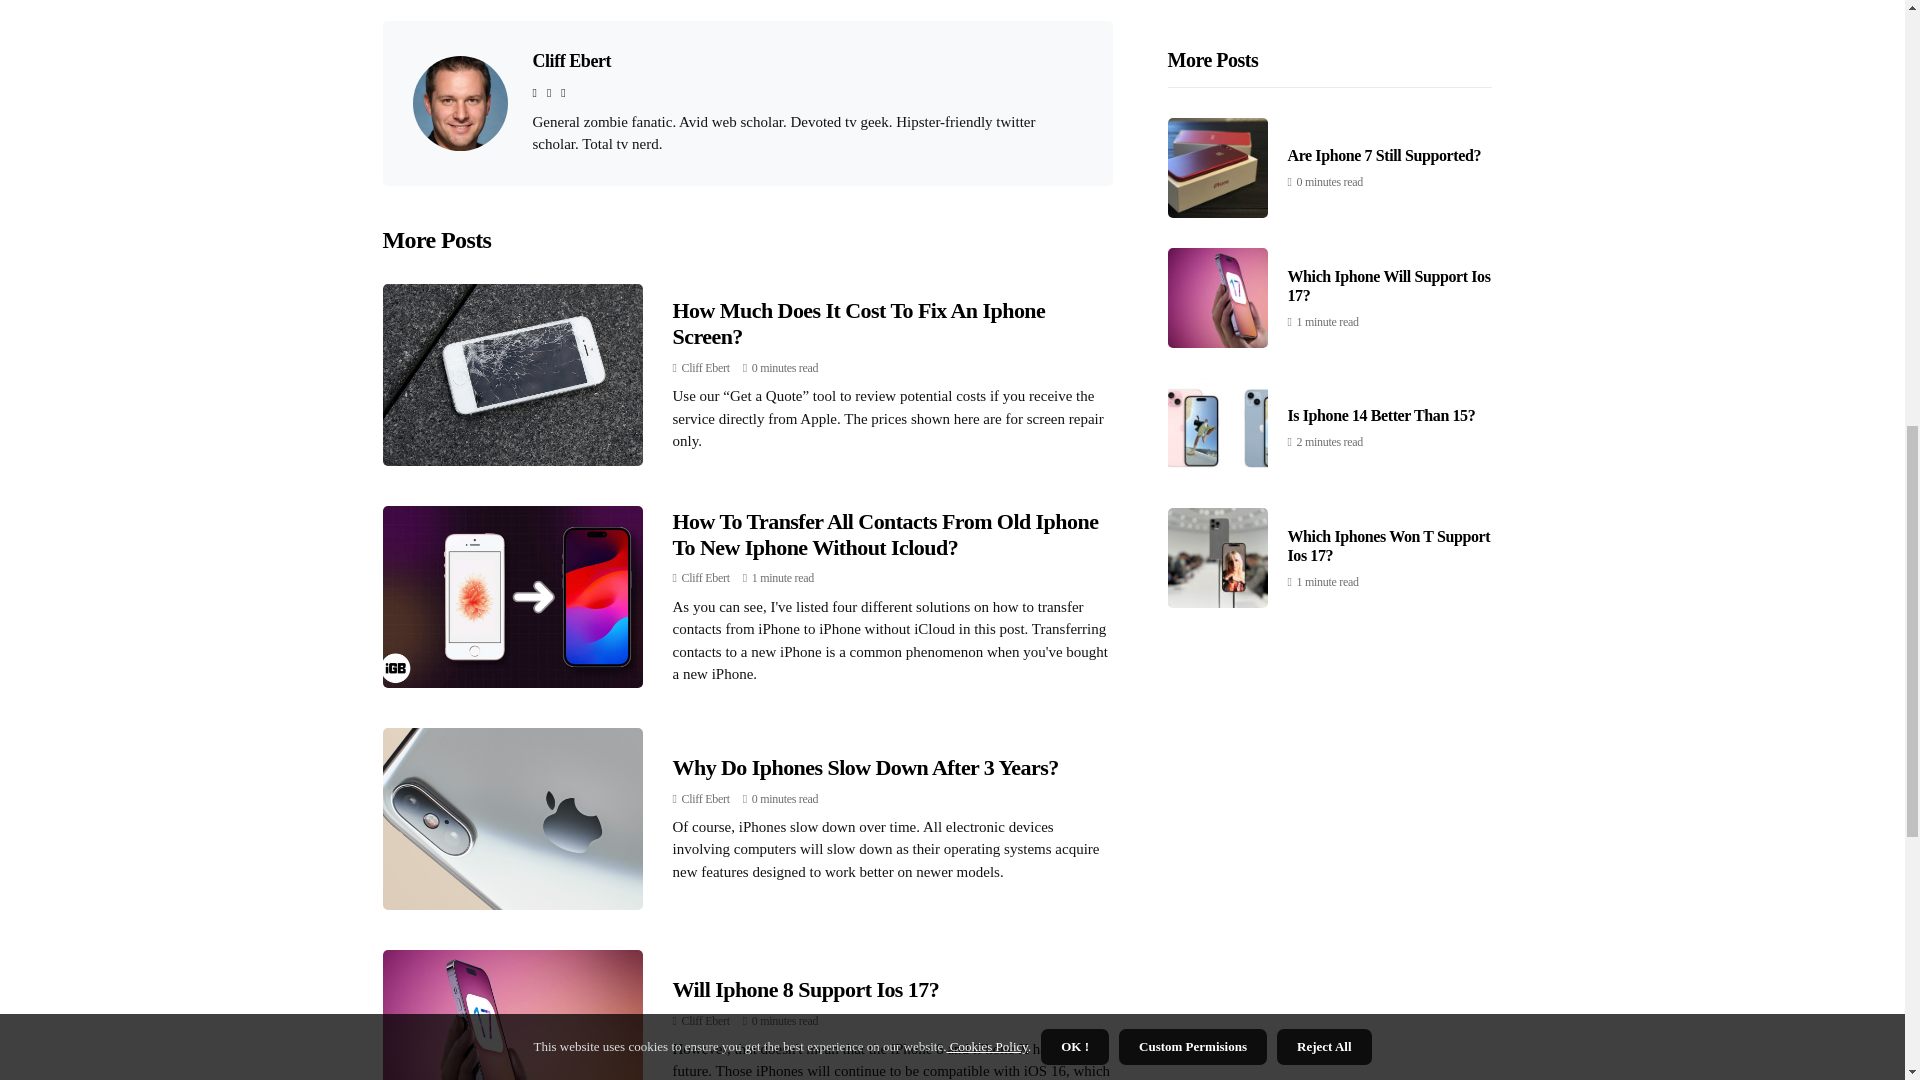 Image resolution: width=1920 pixels, height=1080 pixels. I want to click on Cliff Ebert, so click(570, 60).